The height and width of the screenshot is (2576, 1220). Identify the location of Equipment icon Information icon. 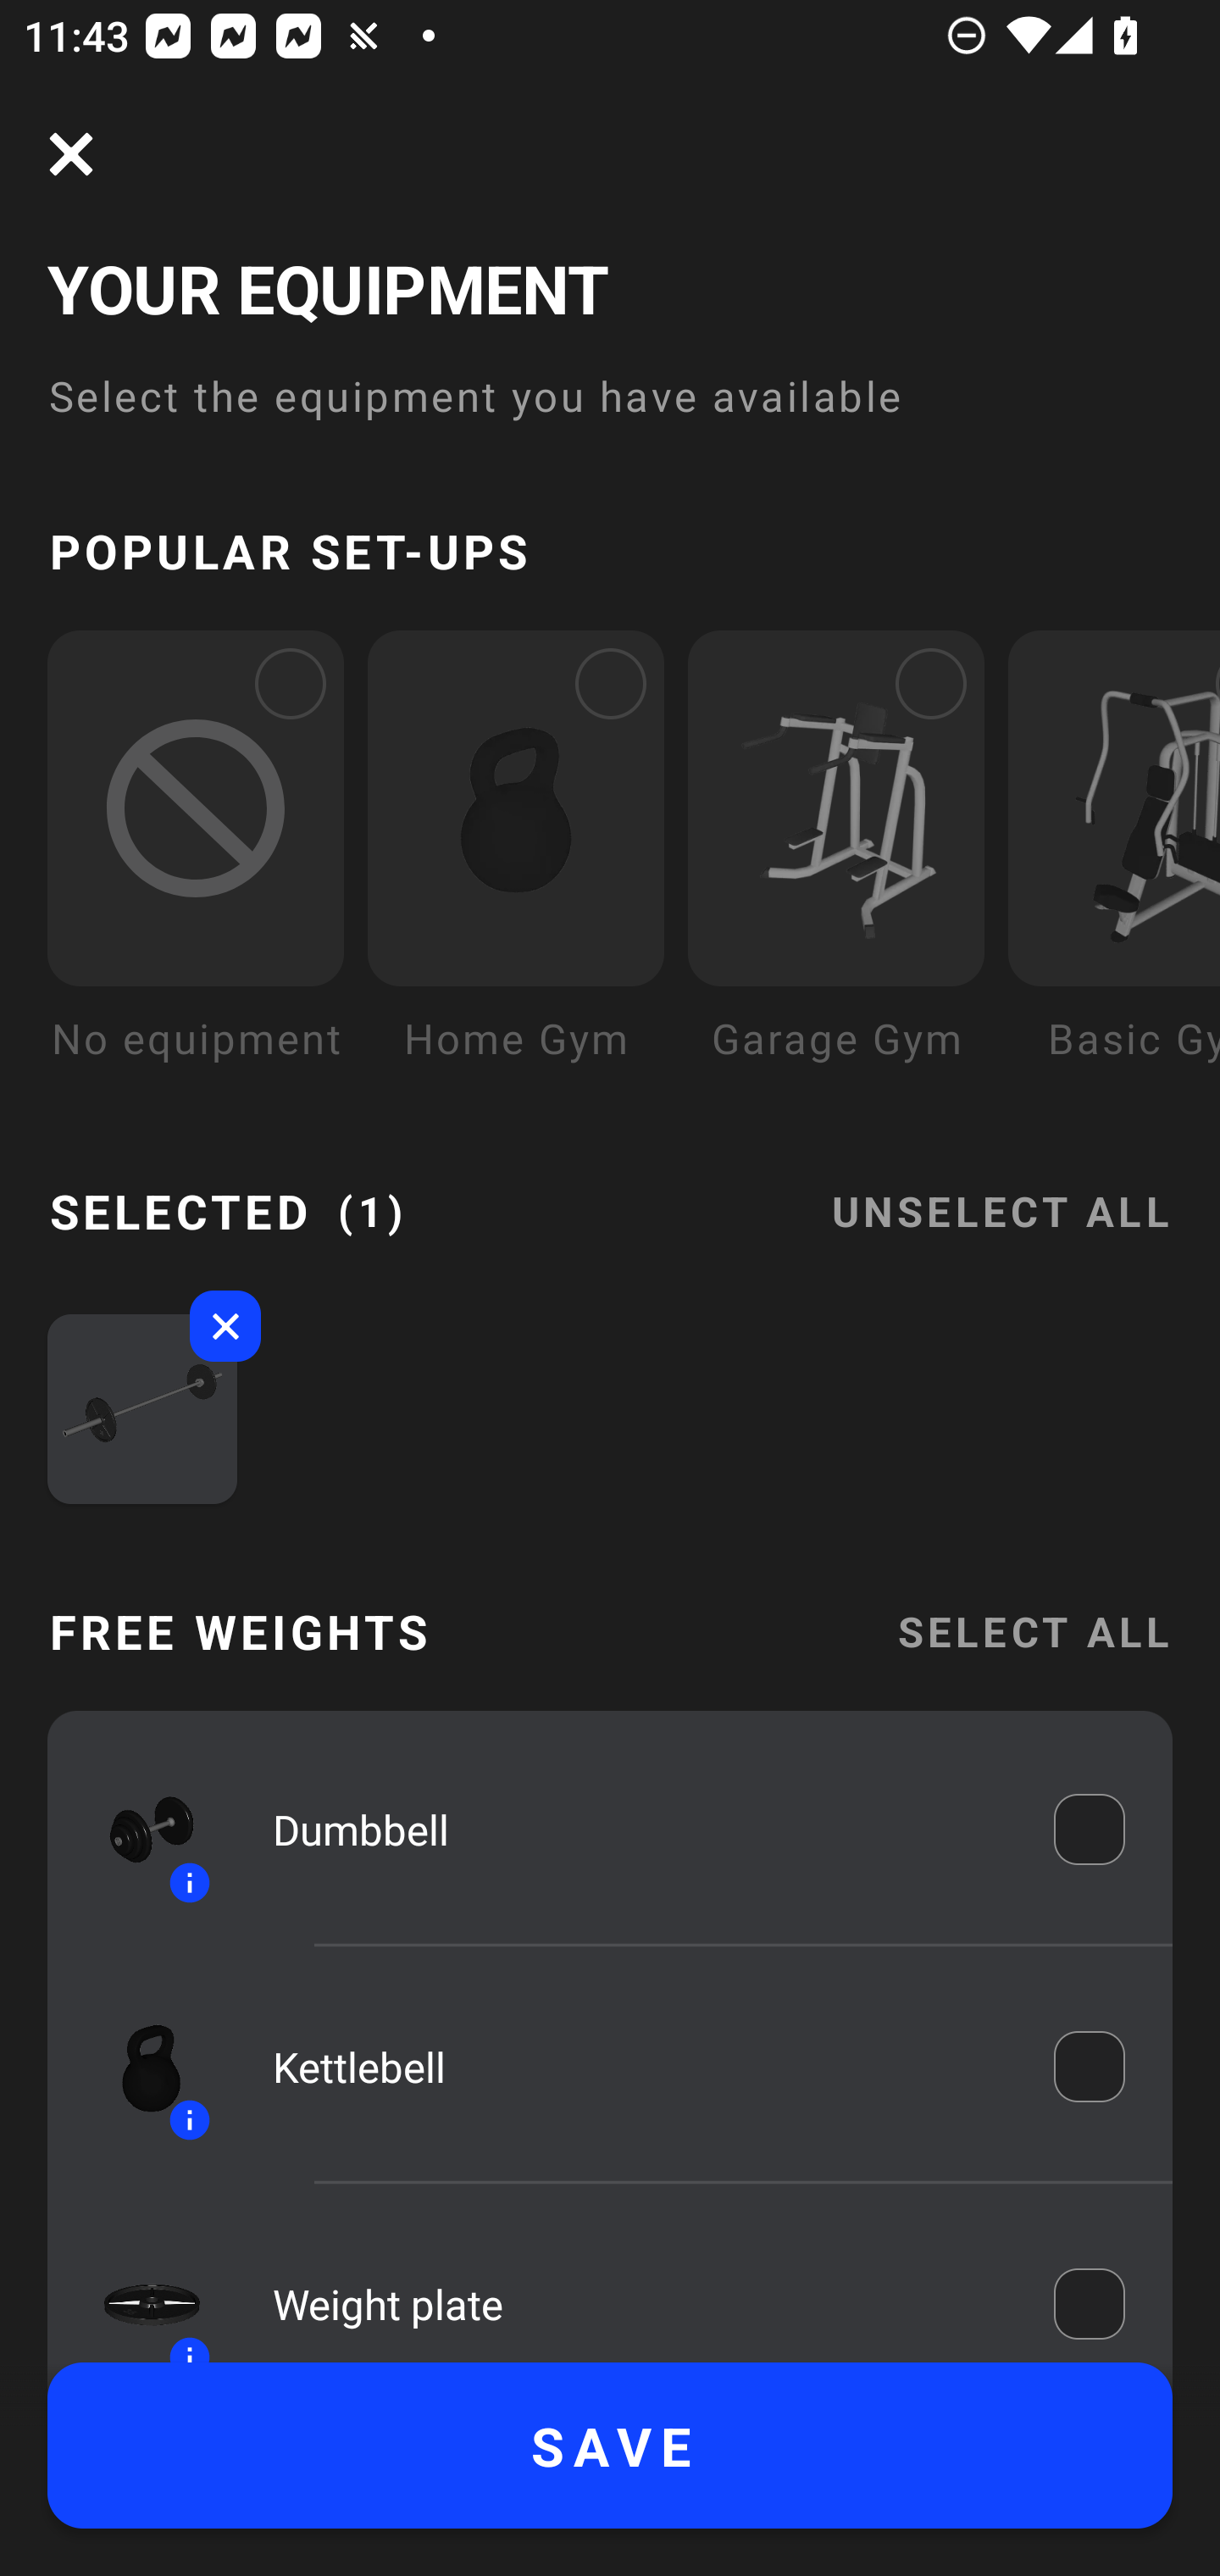
(136, 1830).